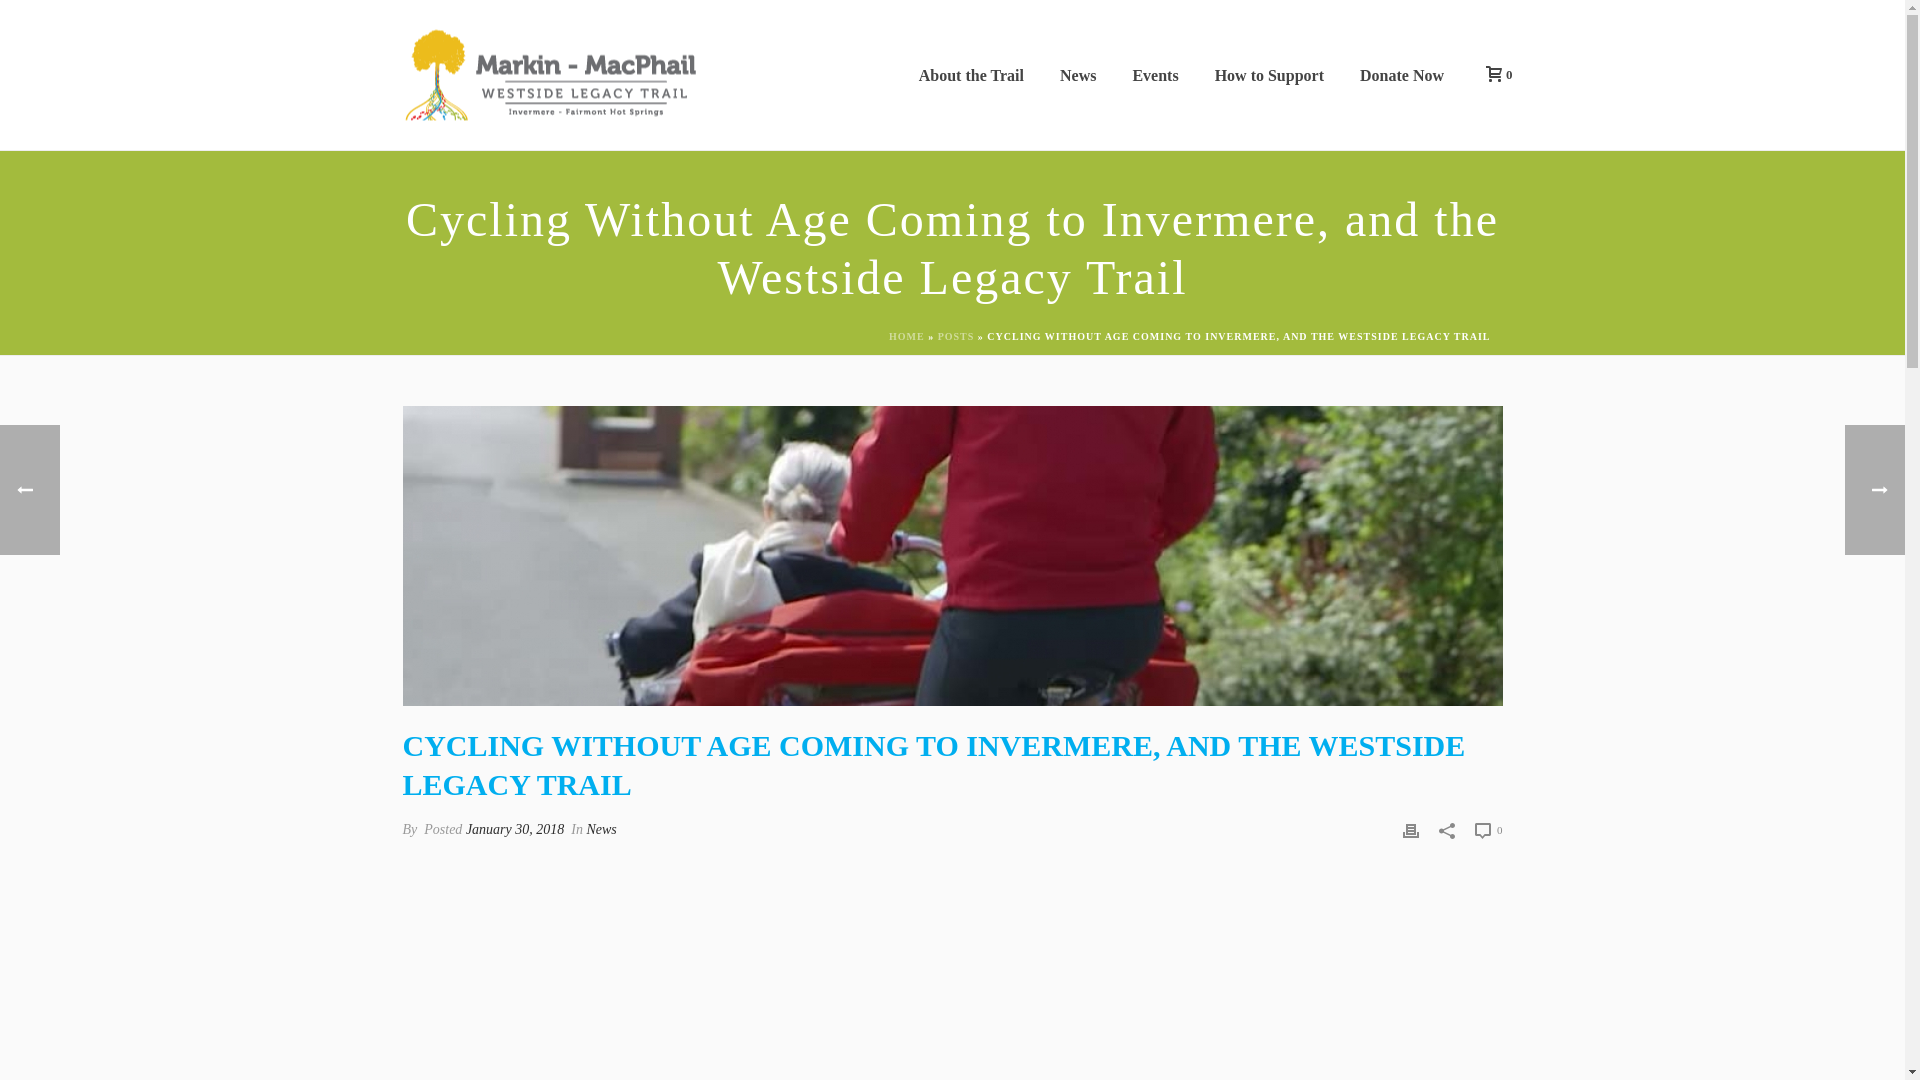  Describe the element at coordinates (971, 75) in the screenshot. I see `About the Trail` at that location.